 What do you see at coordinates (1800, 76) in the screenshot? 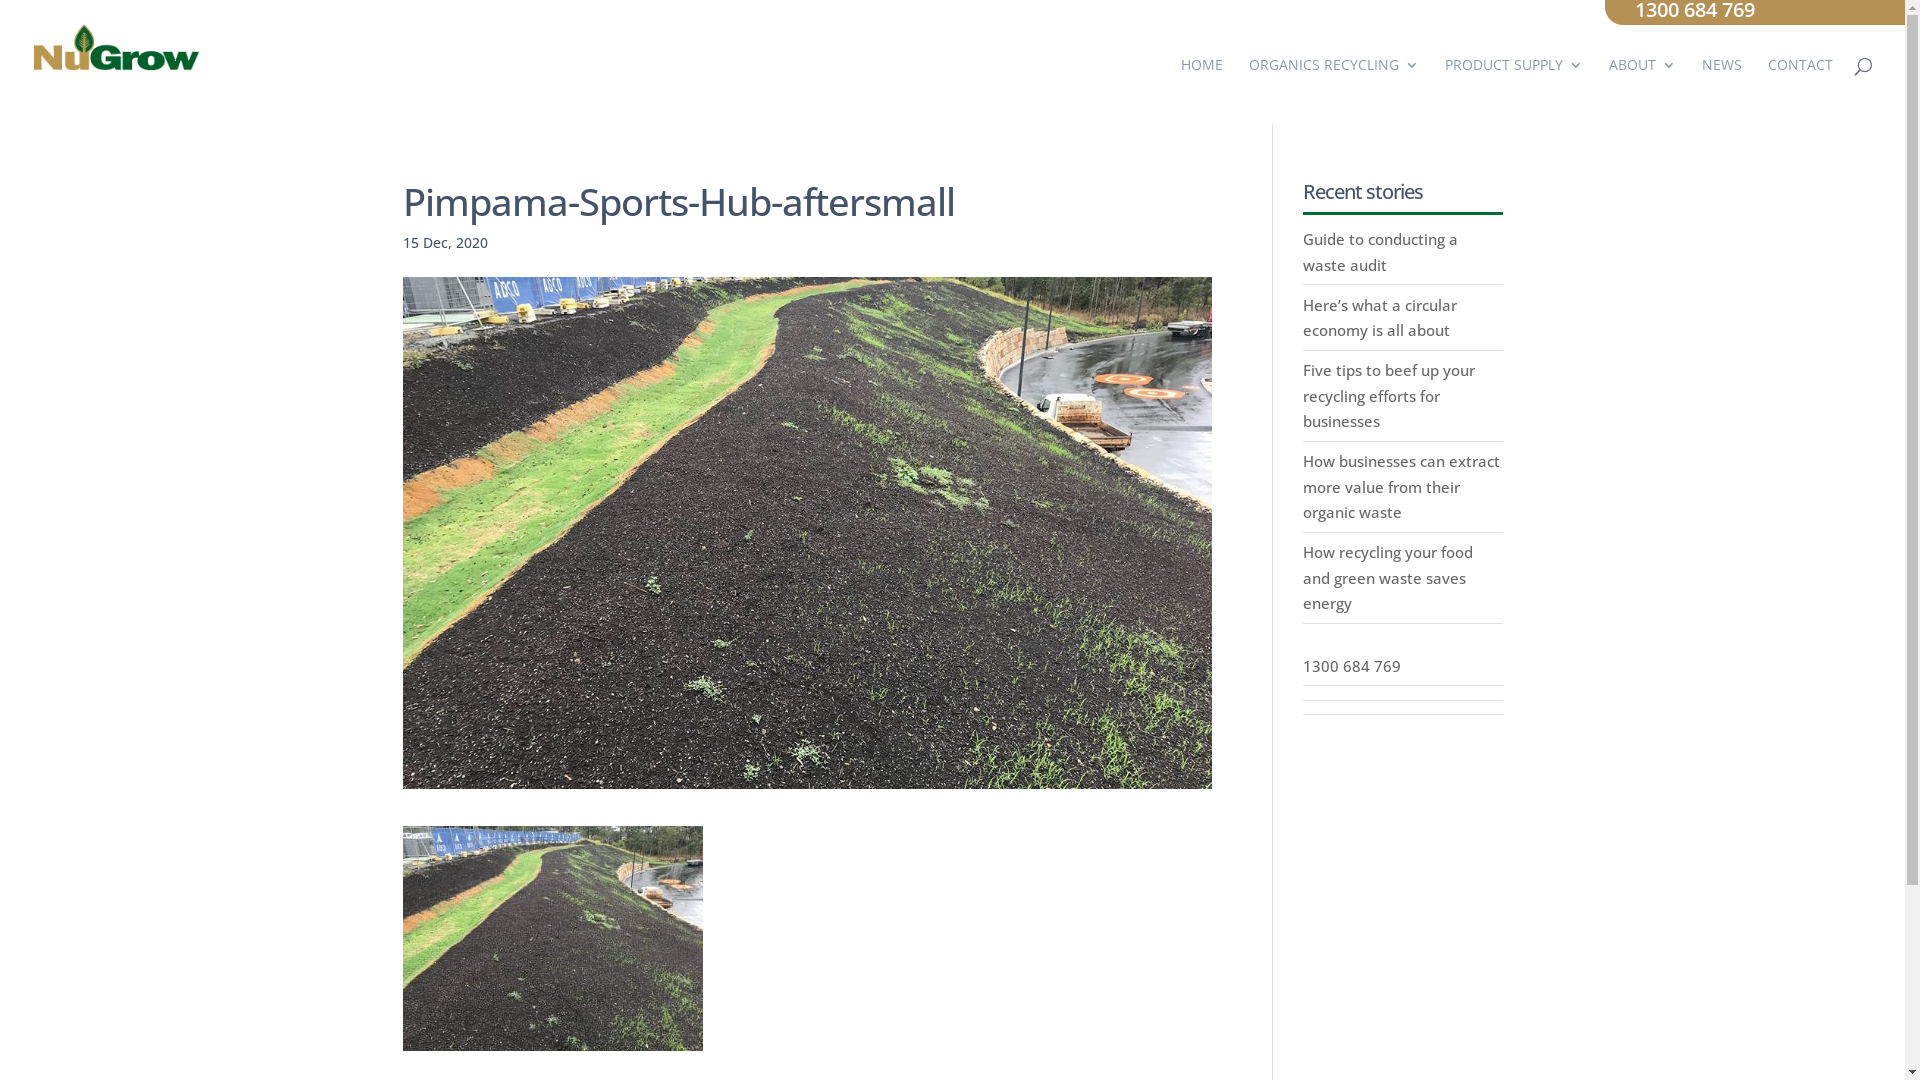
I see `CONTACT` at bounding box center [1800, 76].